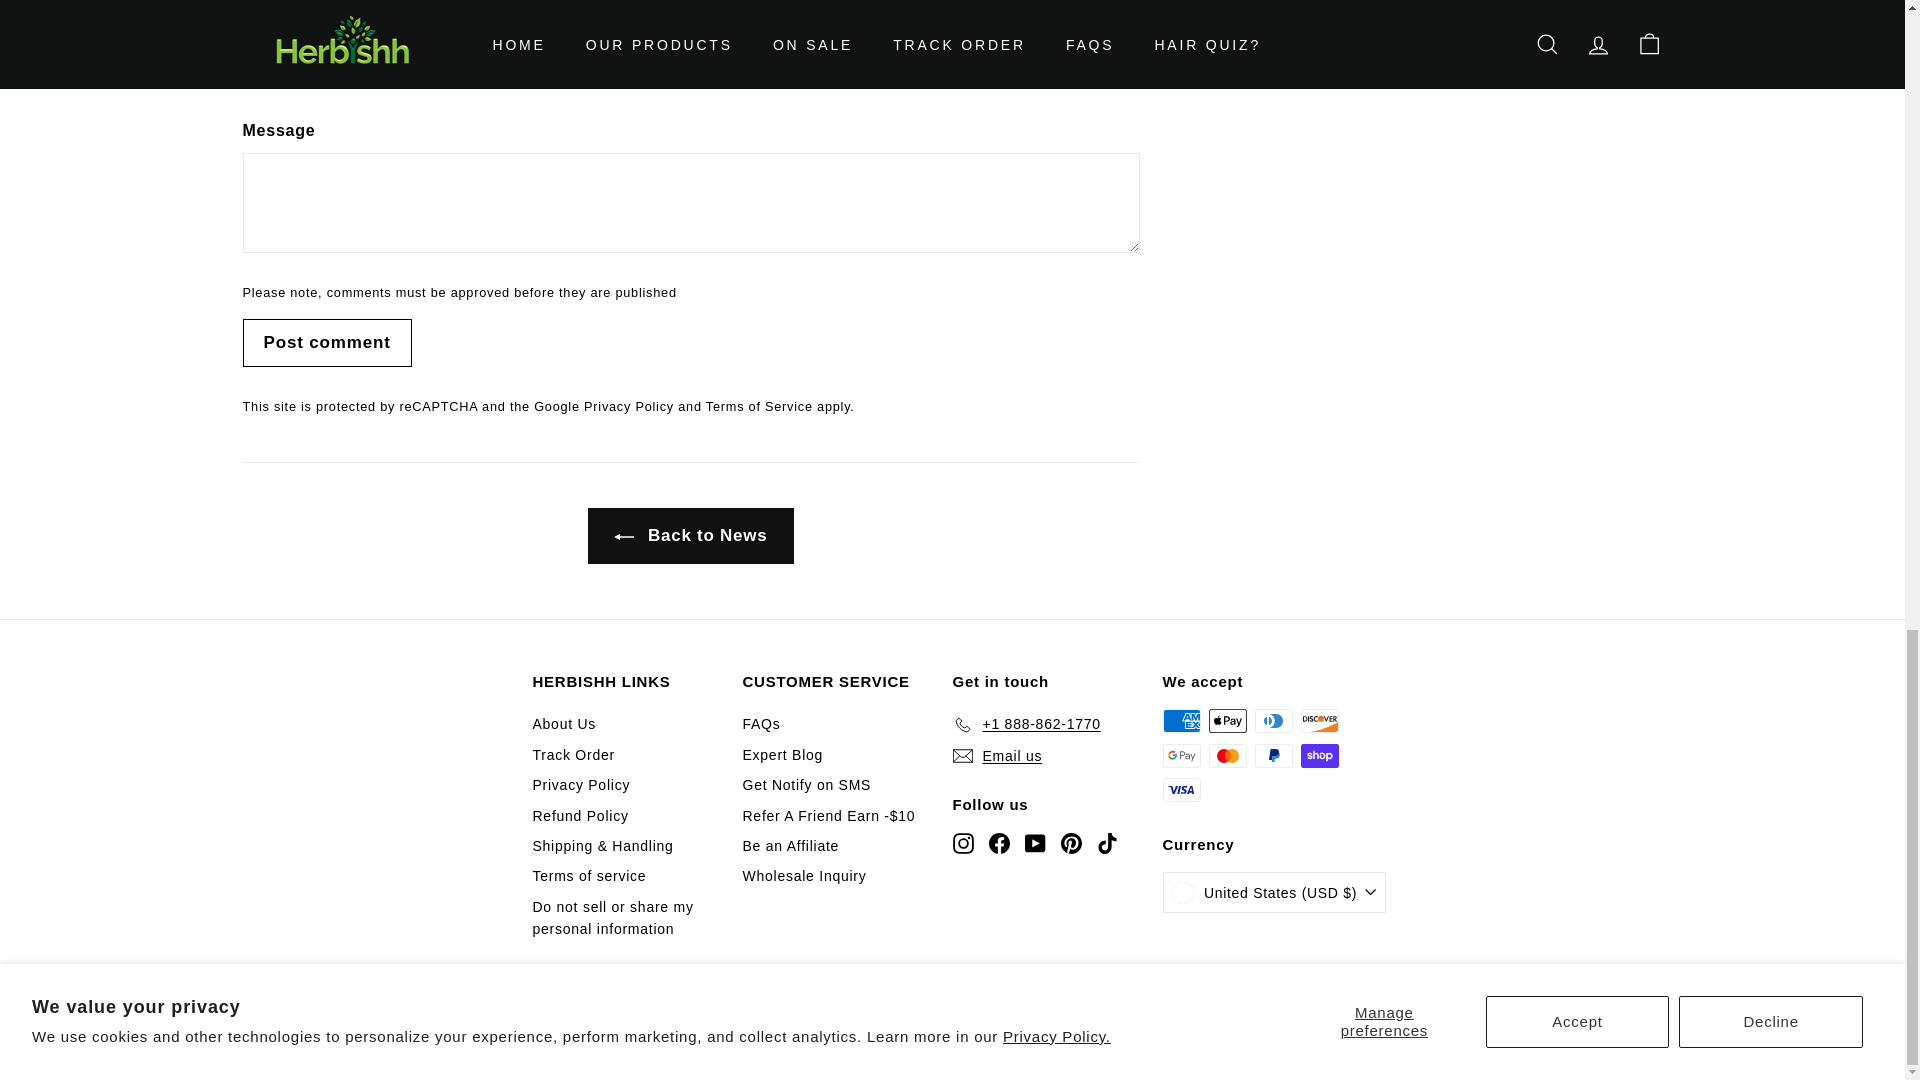  What do you see at coordinates (1180, 720) in the screenshot?
I see `American Express` at bounding box center [1180, 720].